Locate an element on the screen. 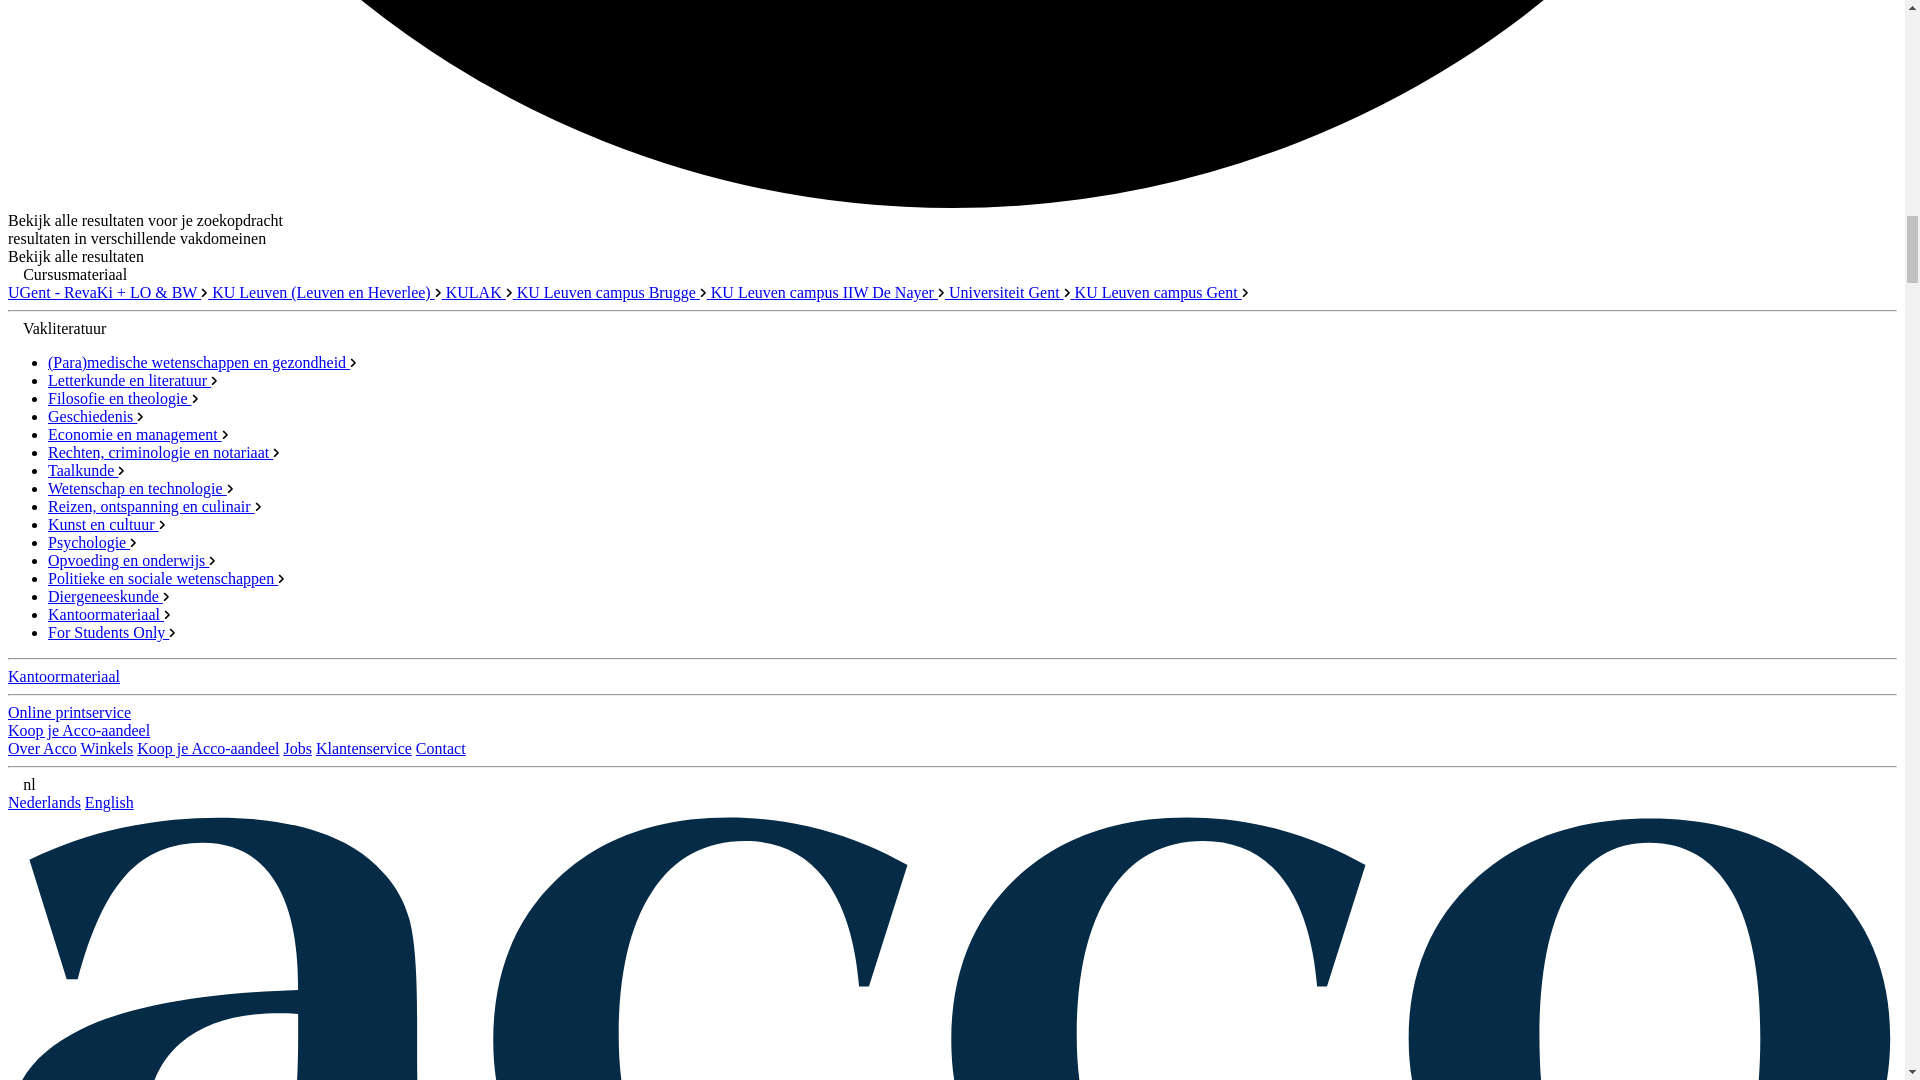  Bekijk alle resultaten voor je zoekopdracht is located at coordinates (144, 220).